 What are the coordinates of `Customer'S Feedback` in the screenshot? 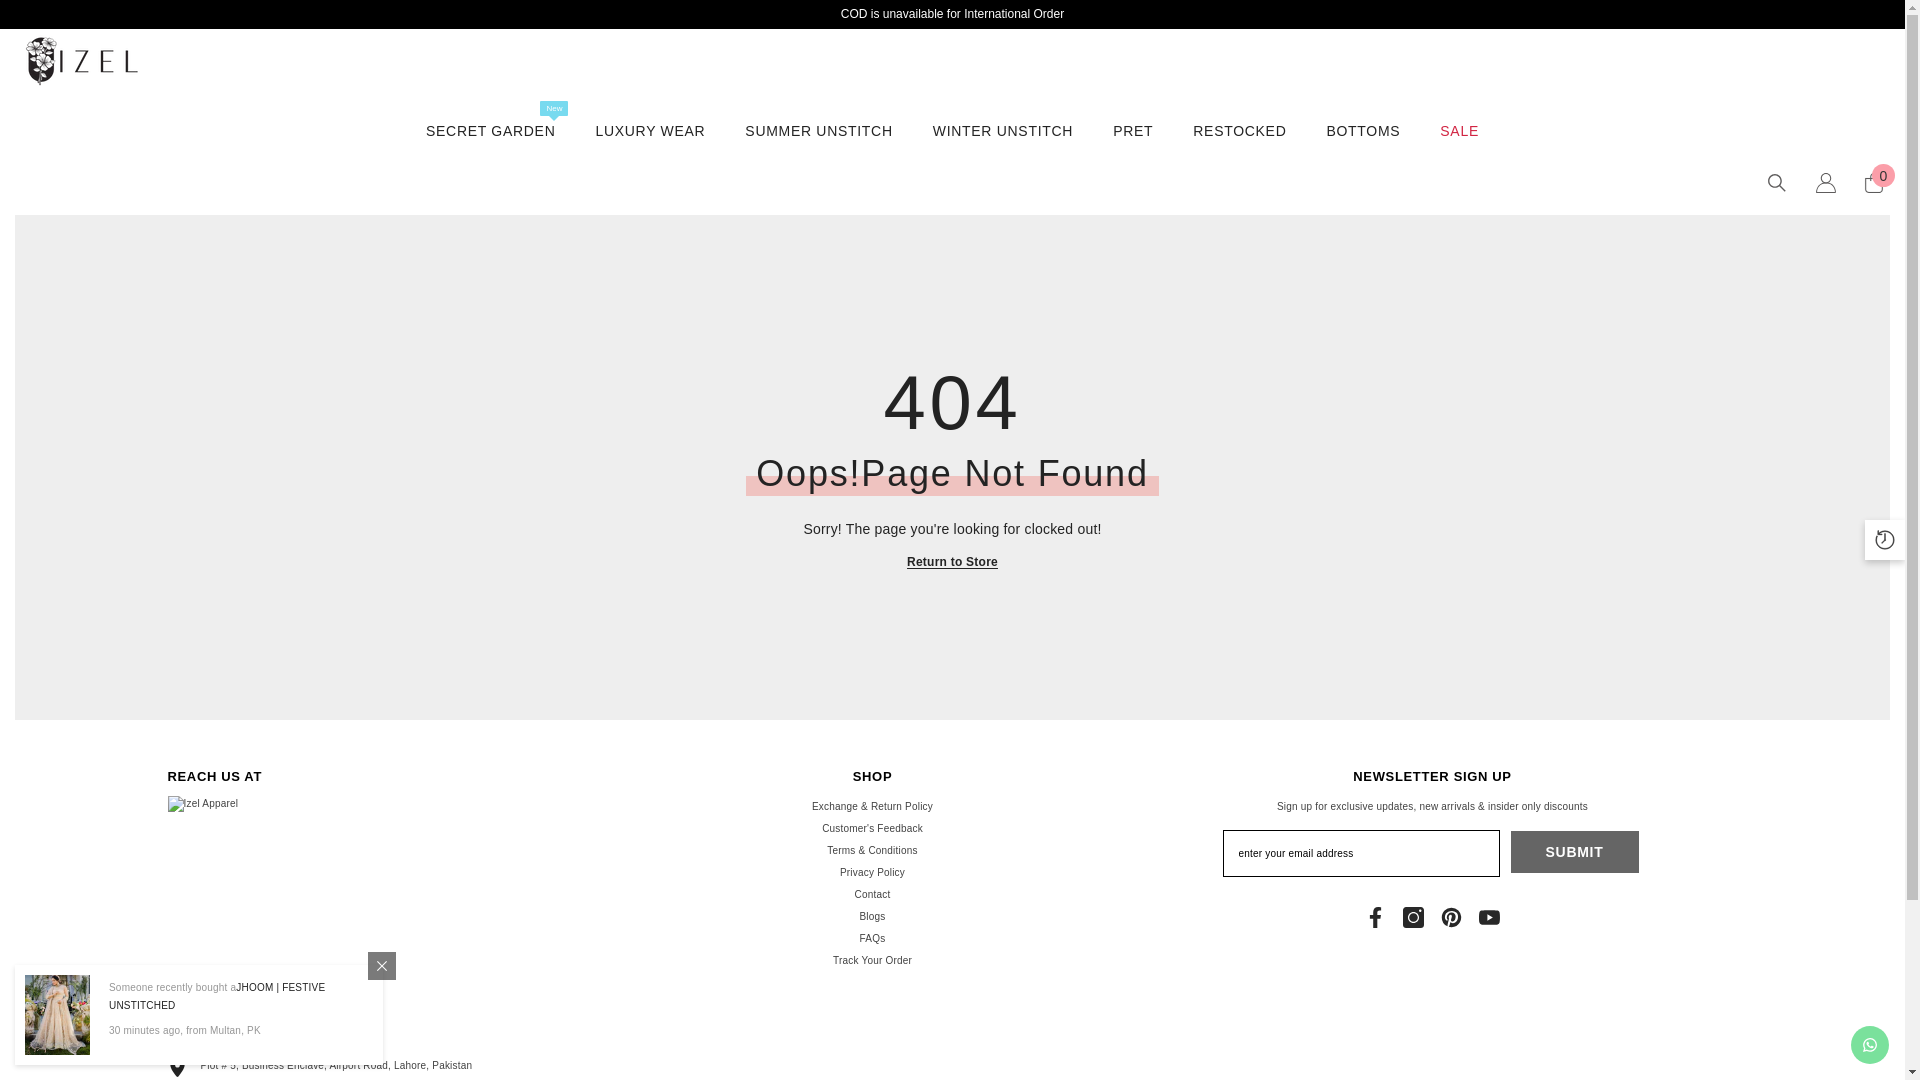 It's located at (1132, 144).